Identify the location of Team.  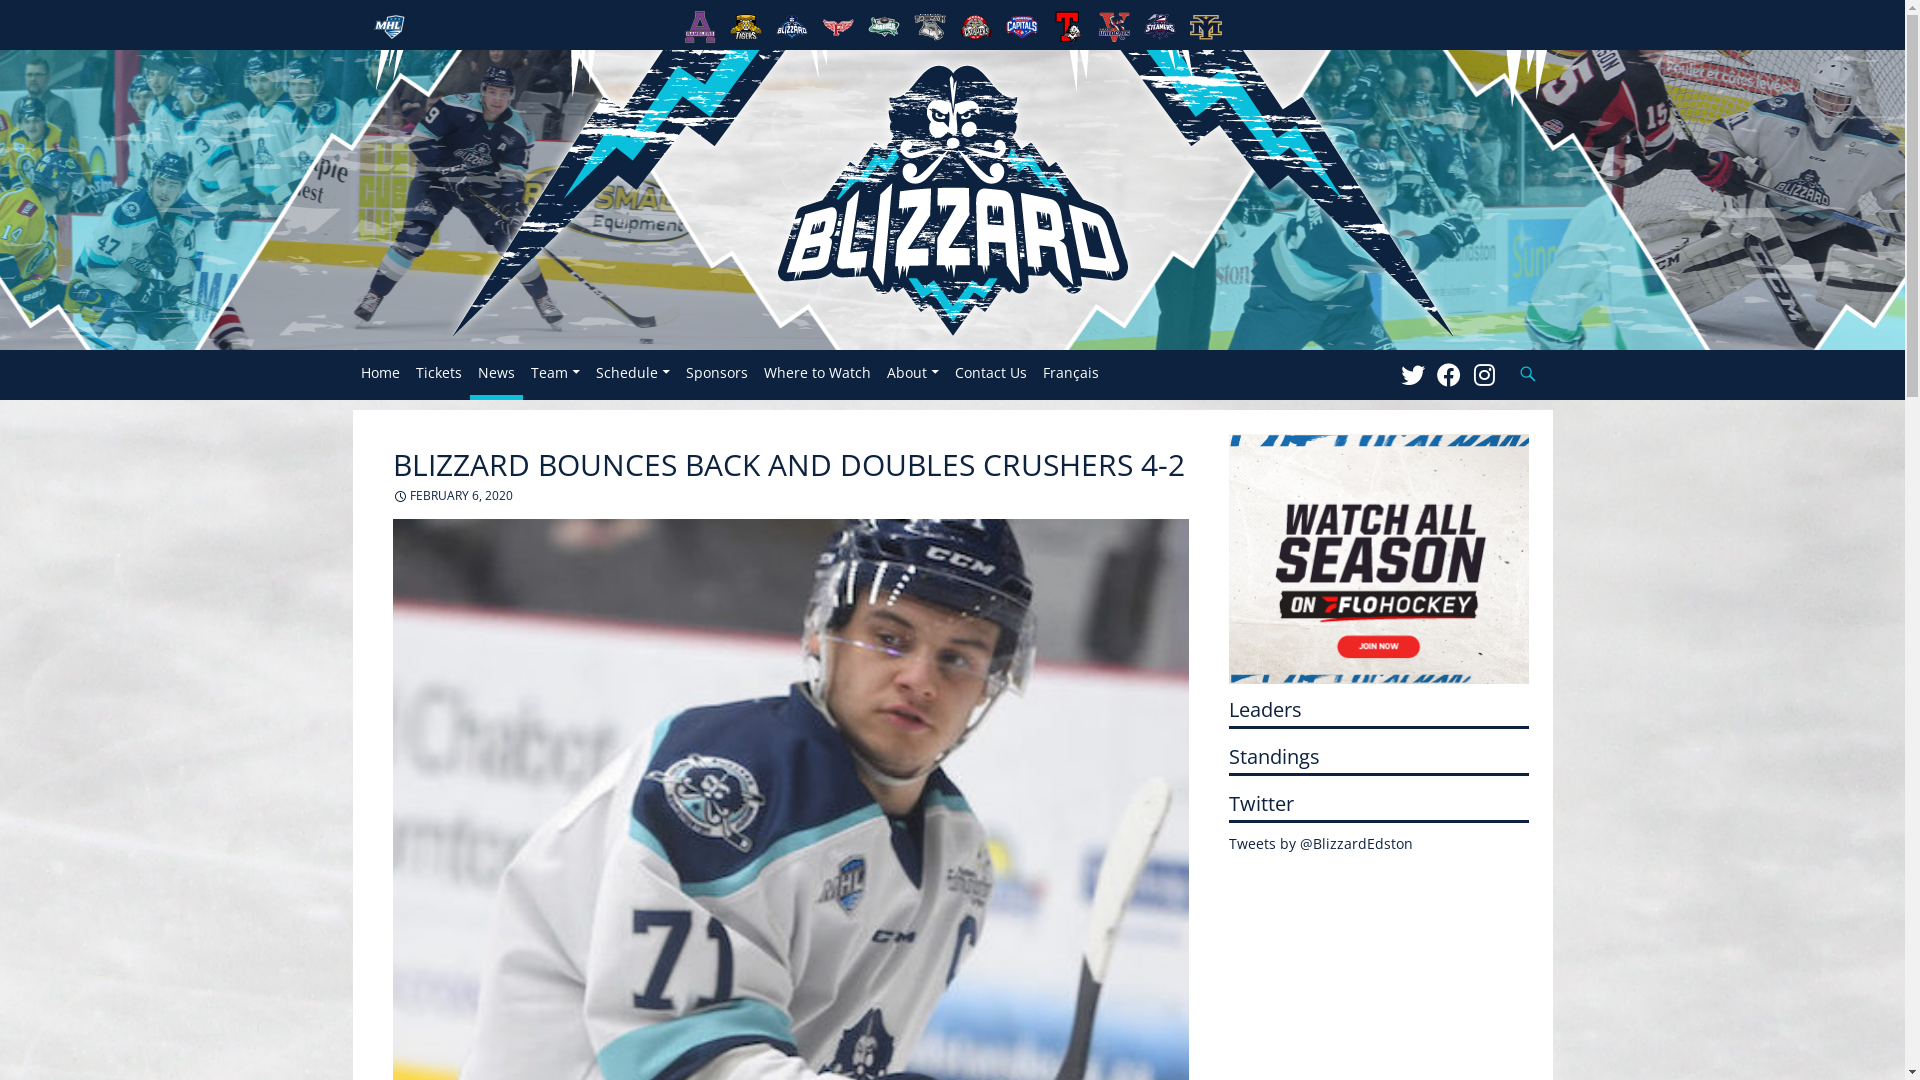
(554, 372).